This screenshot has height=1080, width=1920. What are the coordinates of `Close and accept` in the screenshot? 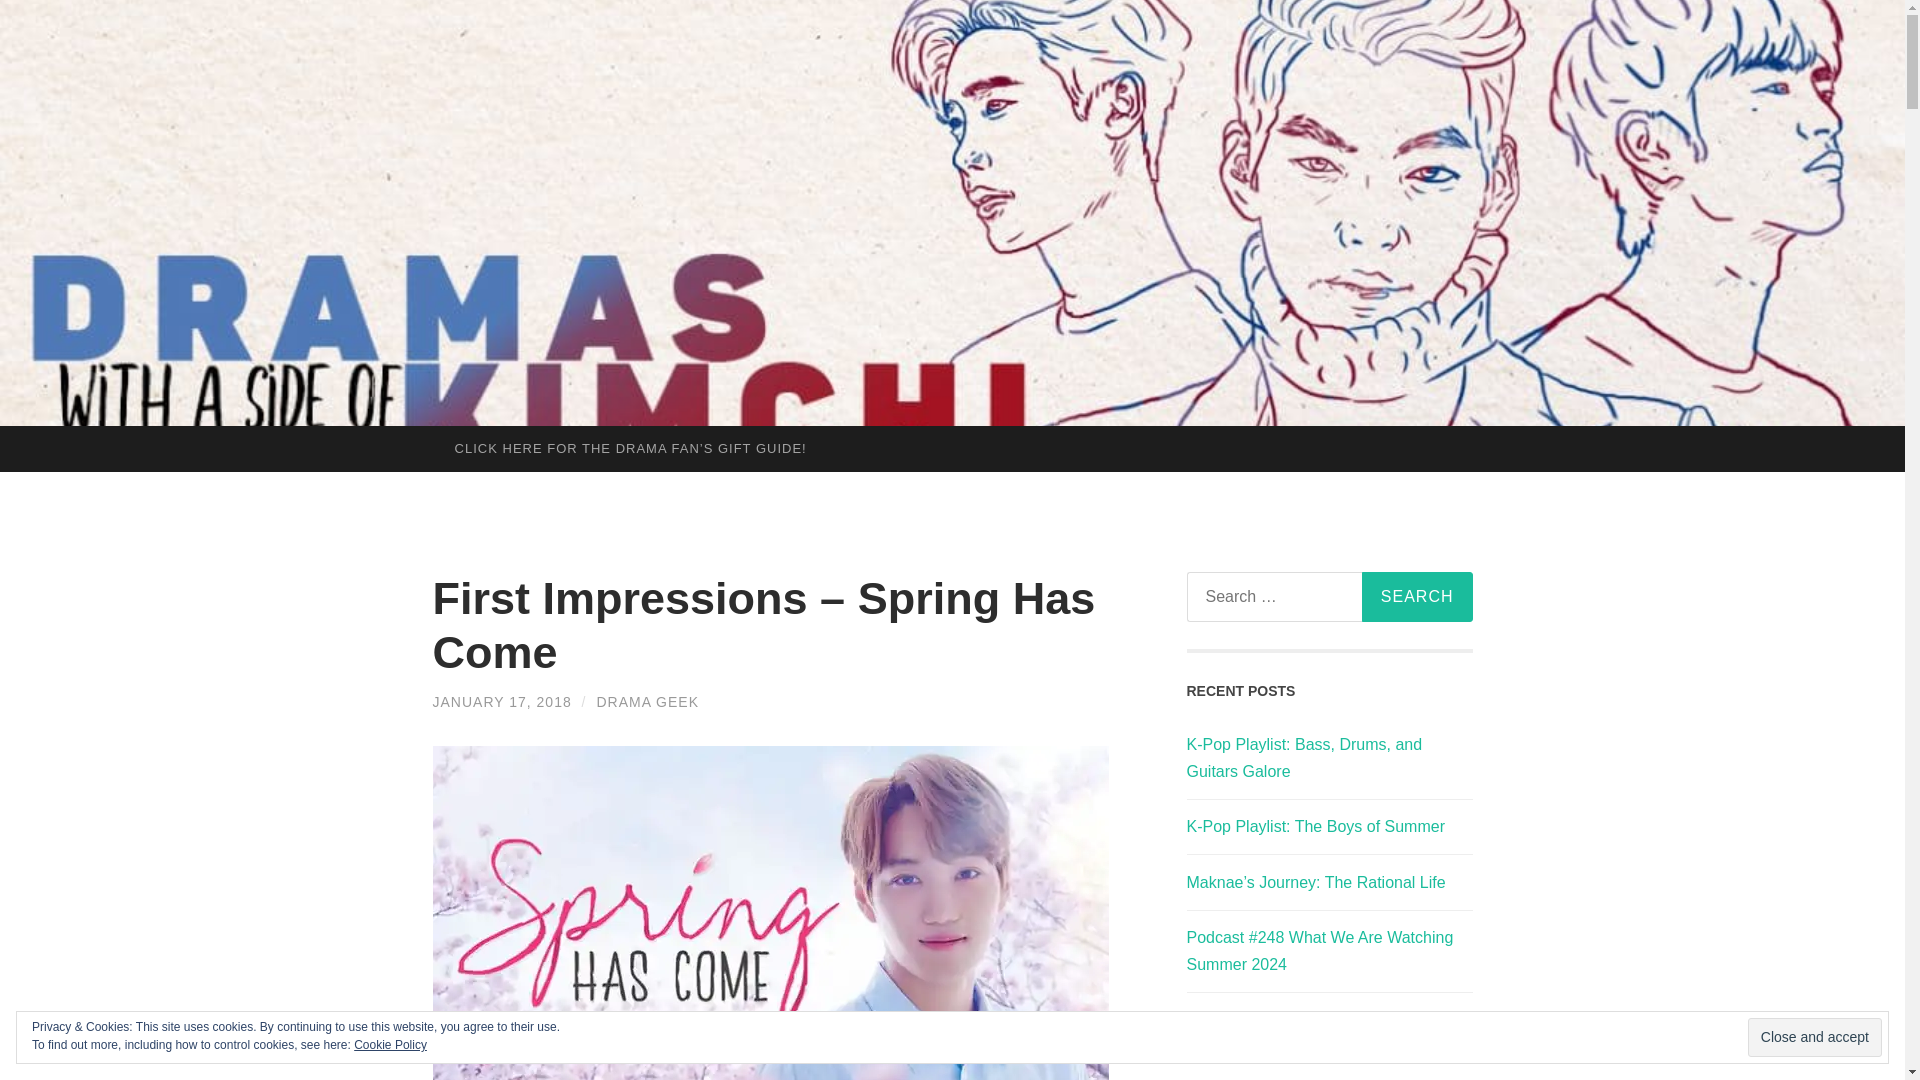 It's located at (1814, 1038).